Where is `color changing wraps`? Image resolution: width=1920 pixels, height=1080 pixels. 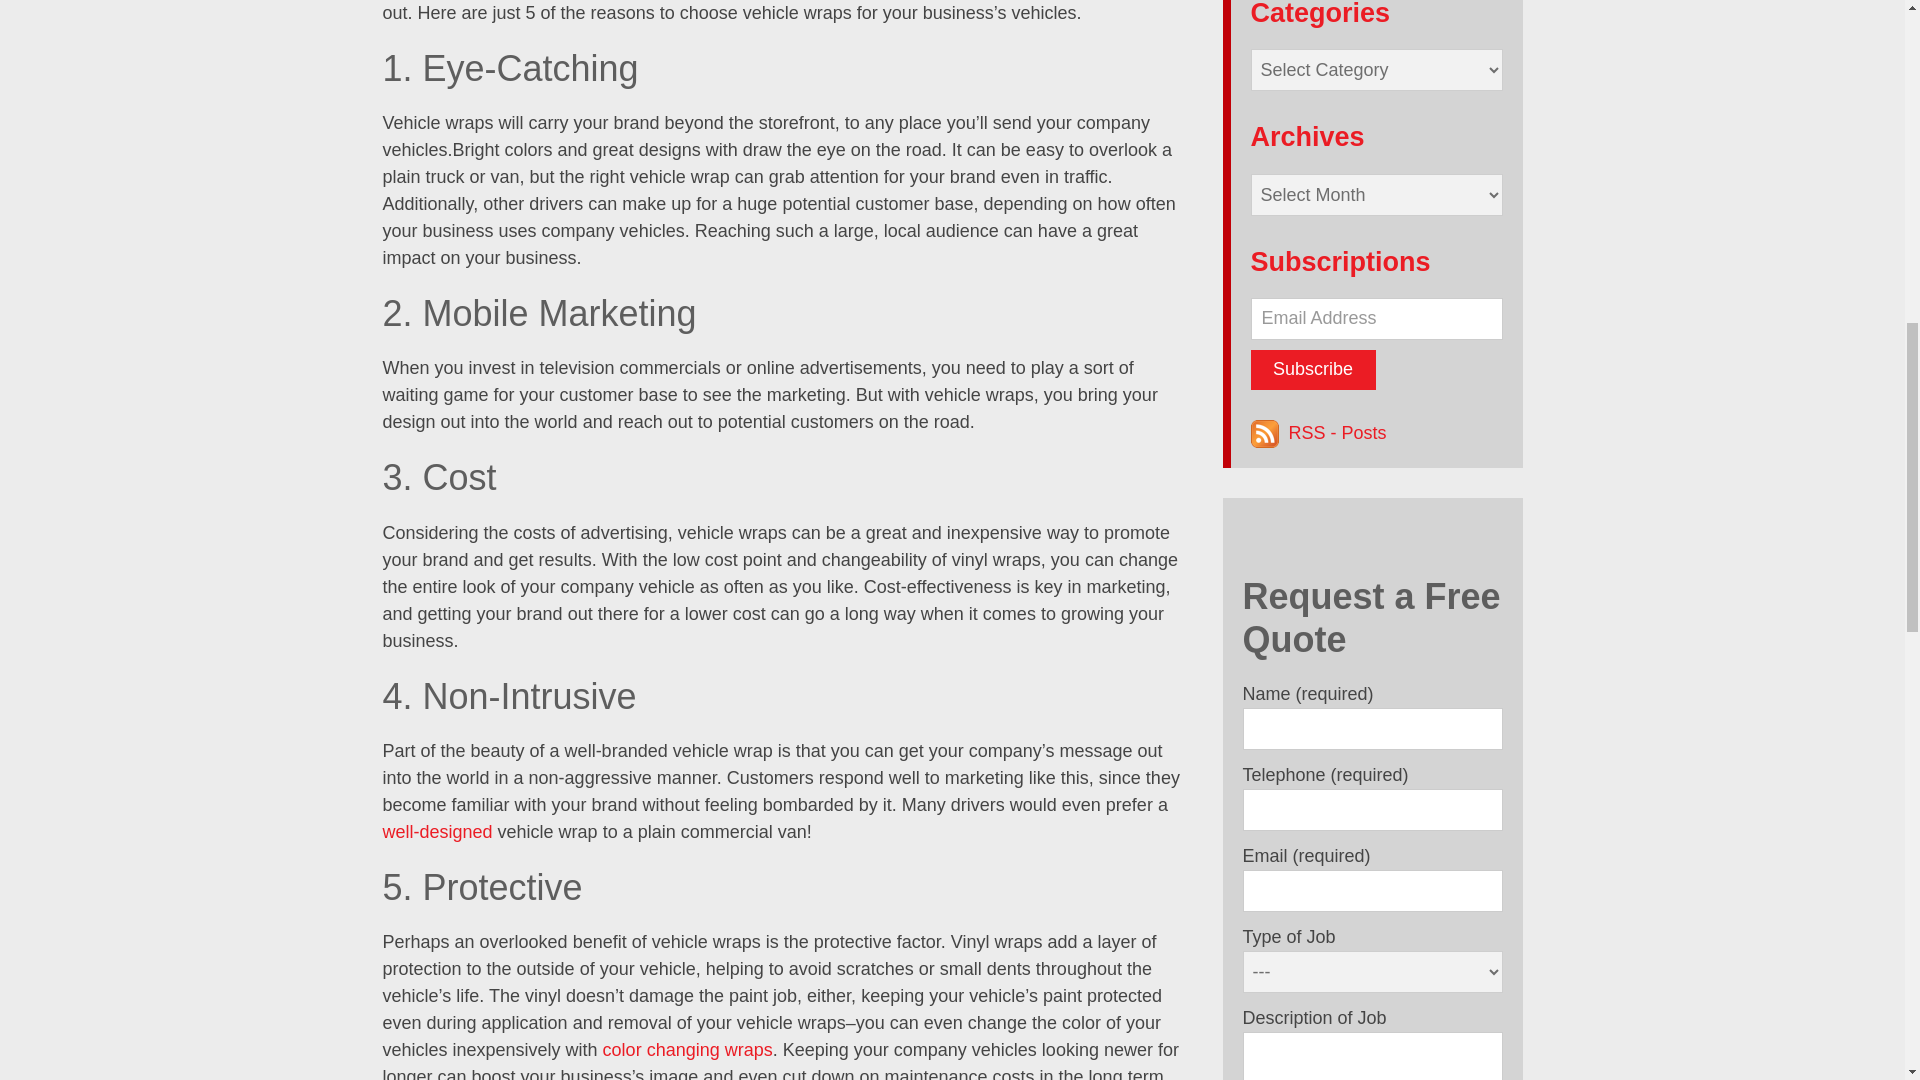
color changing wraps is located at coordinates (688, 1050).